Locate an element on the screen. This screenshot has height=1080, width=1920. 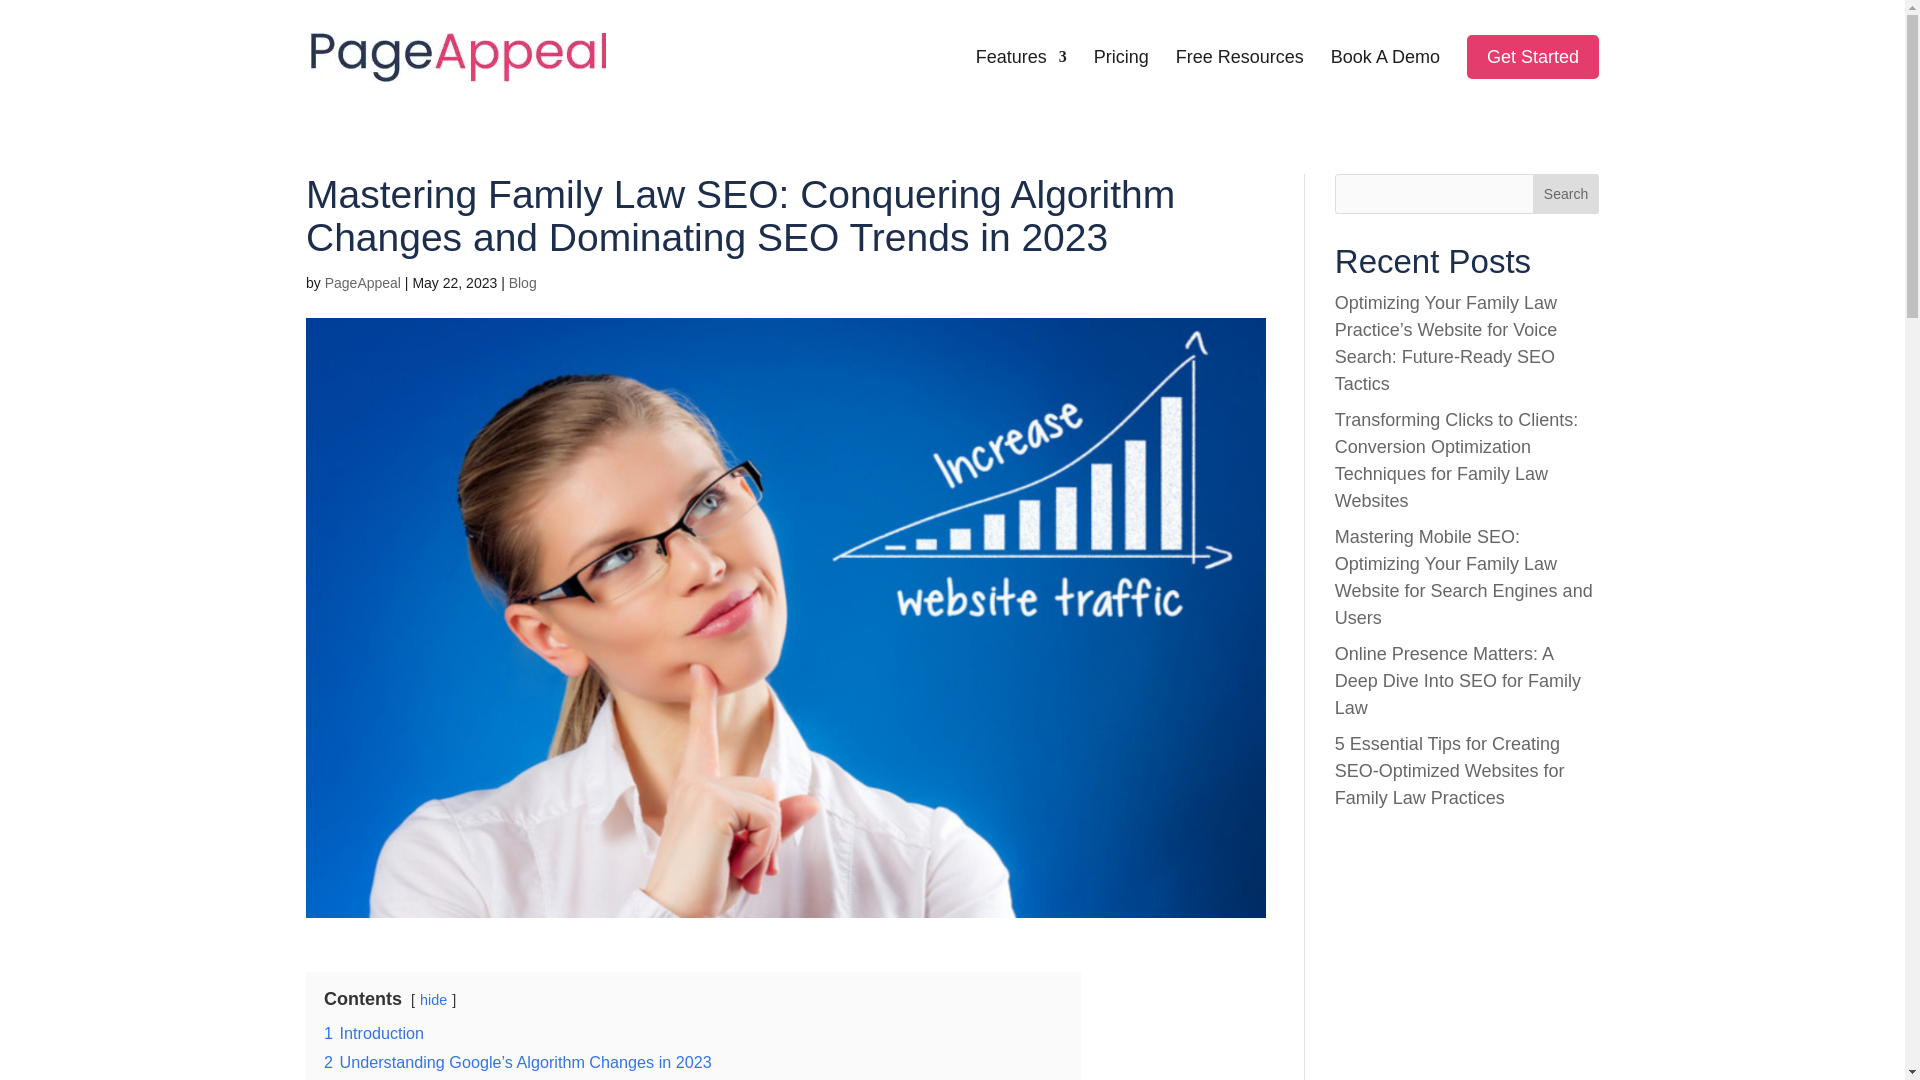
Features is located at coordinates (1021, 82).